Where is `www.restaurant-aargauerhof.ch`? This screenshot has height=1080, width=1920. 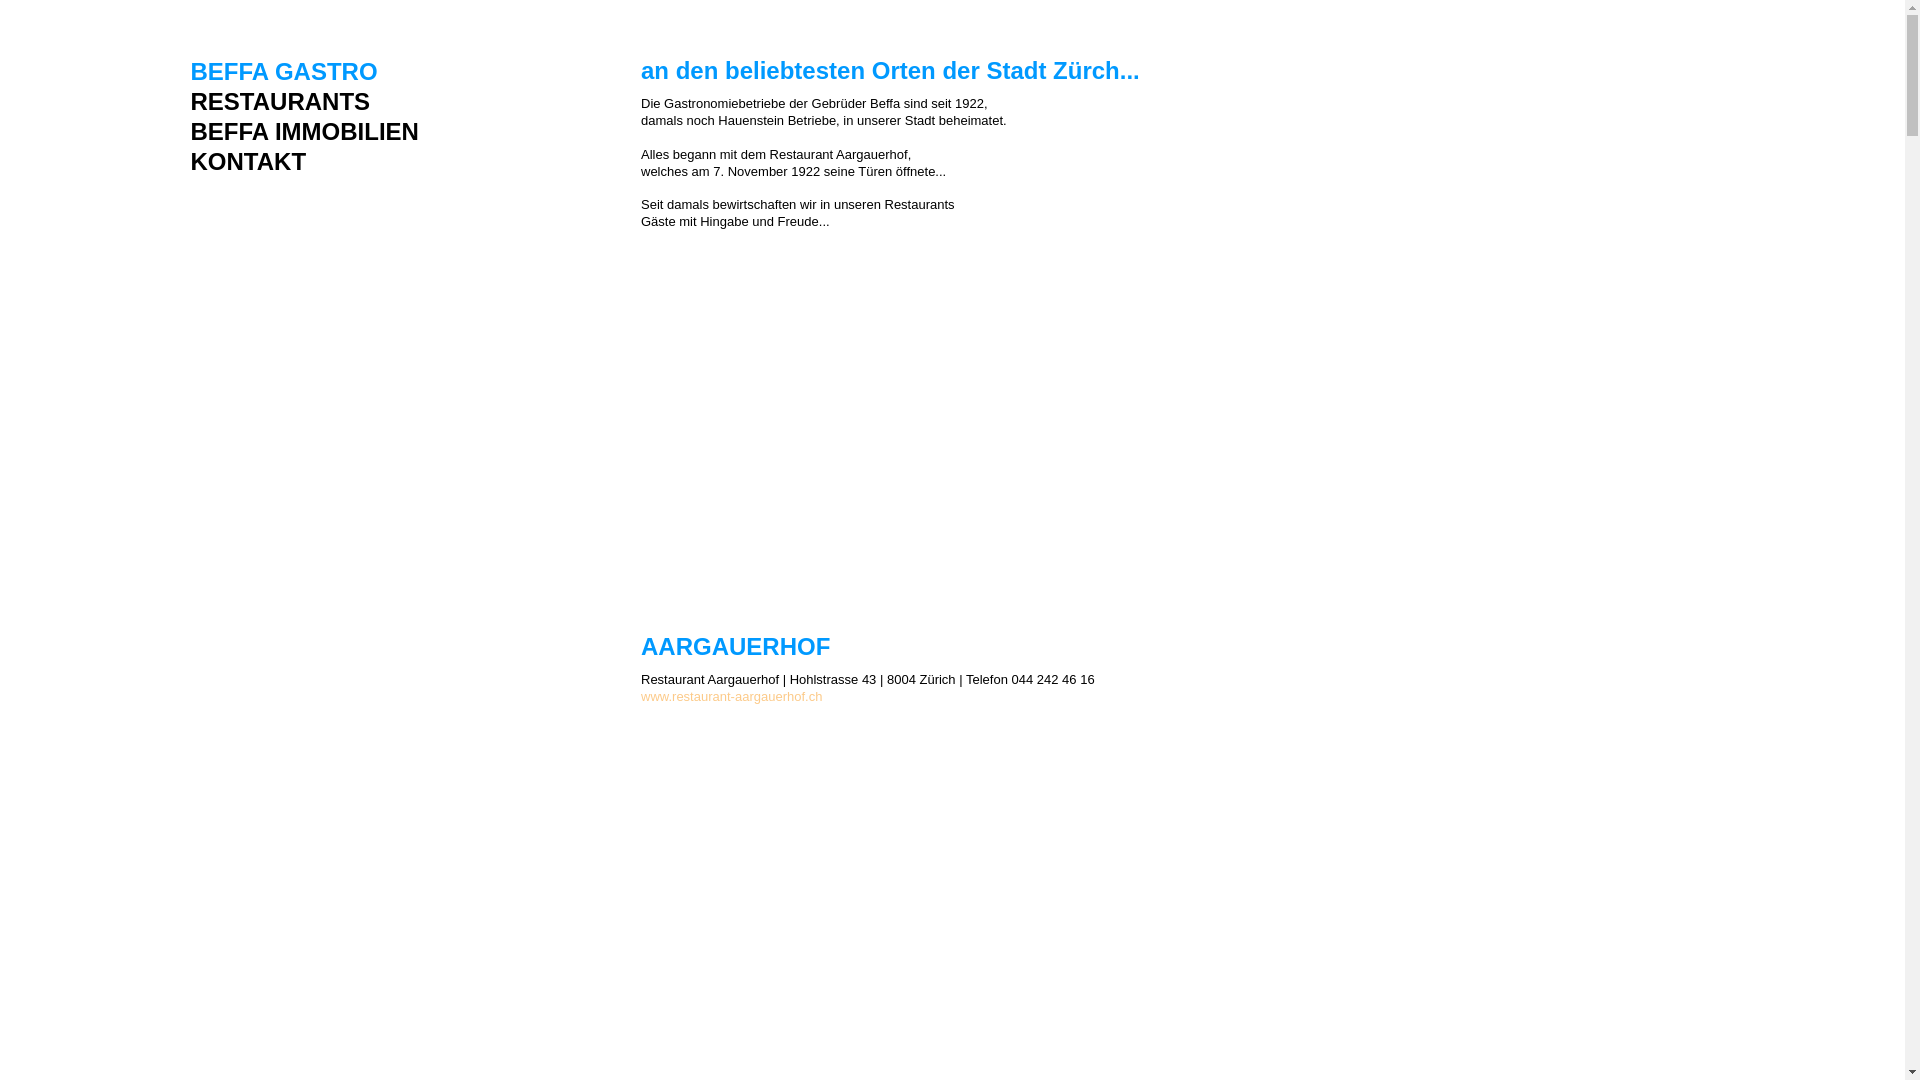
www.restaurant-aargauerhof.ch is located at coordinates (732, 696).